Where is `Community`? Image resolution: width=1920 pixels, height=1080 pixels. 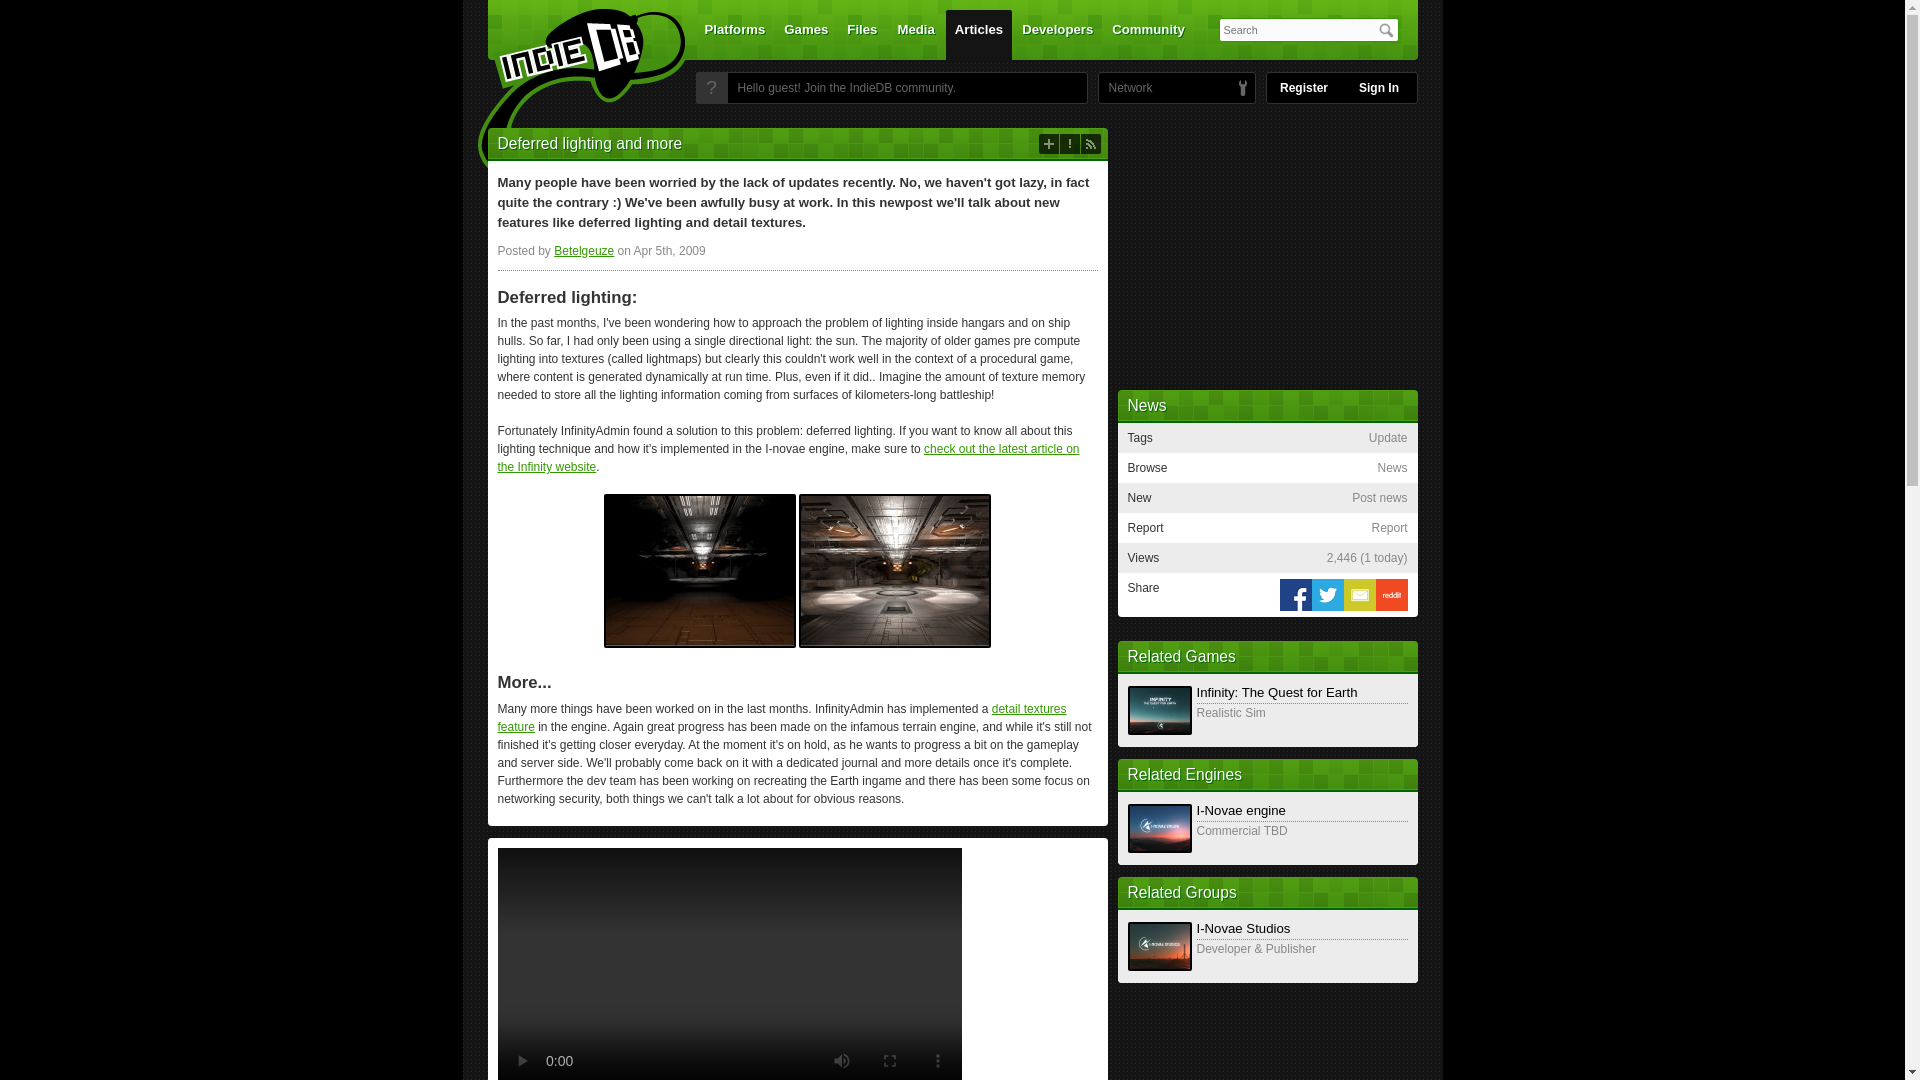
Community is located at coordinates (1148, 34).